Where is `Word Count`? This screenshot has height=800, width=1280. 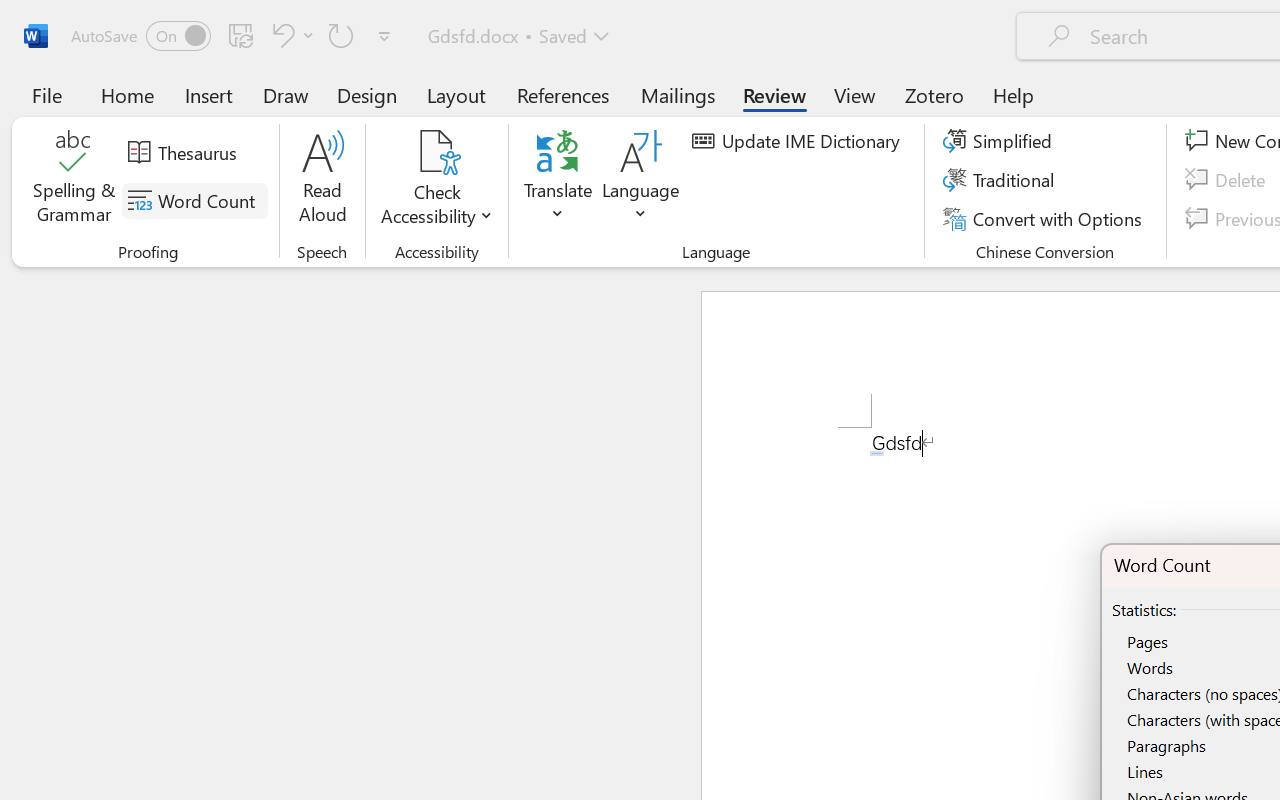
Word Count is located at coordinates (194, 201).